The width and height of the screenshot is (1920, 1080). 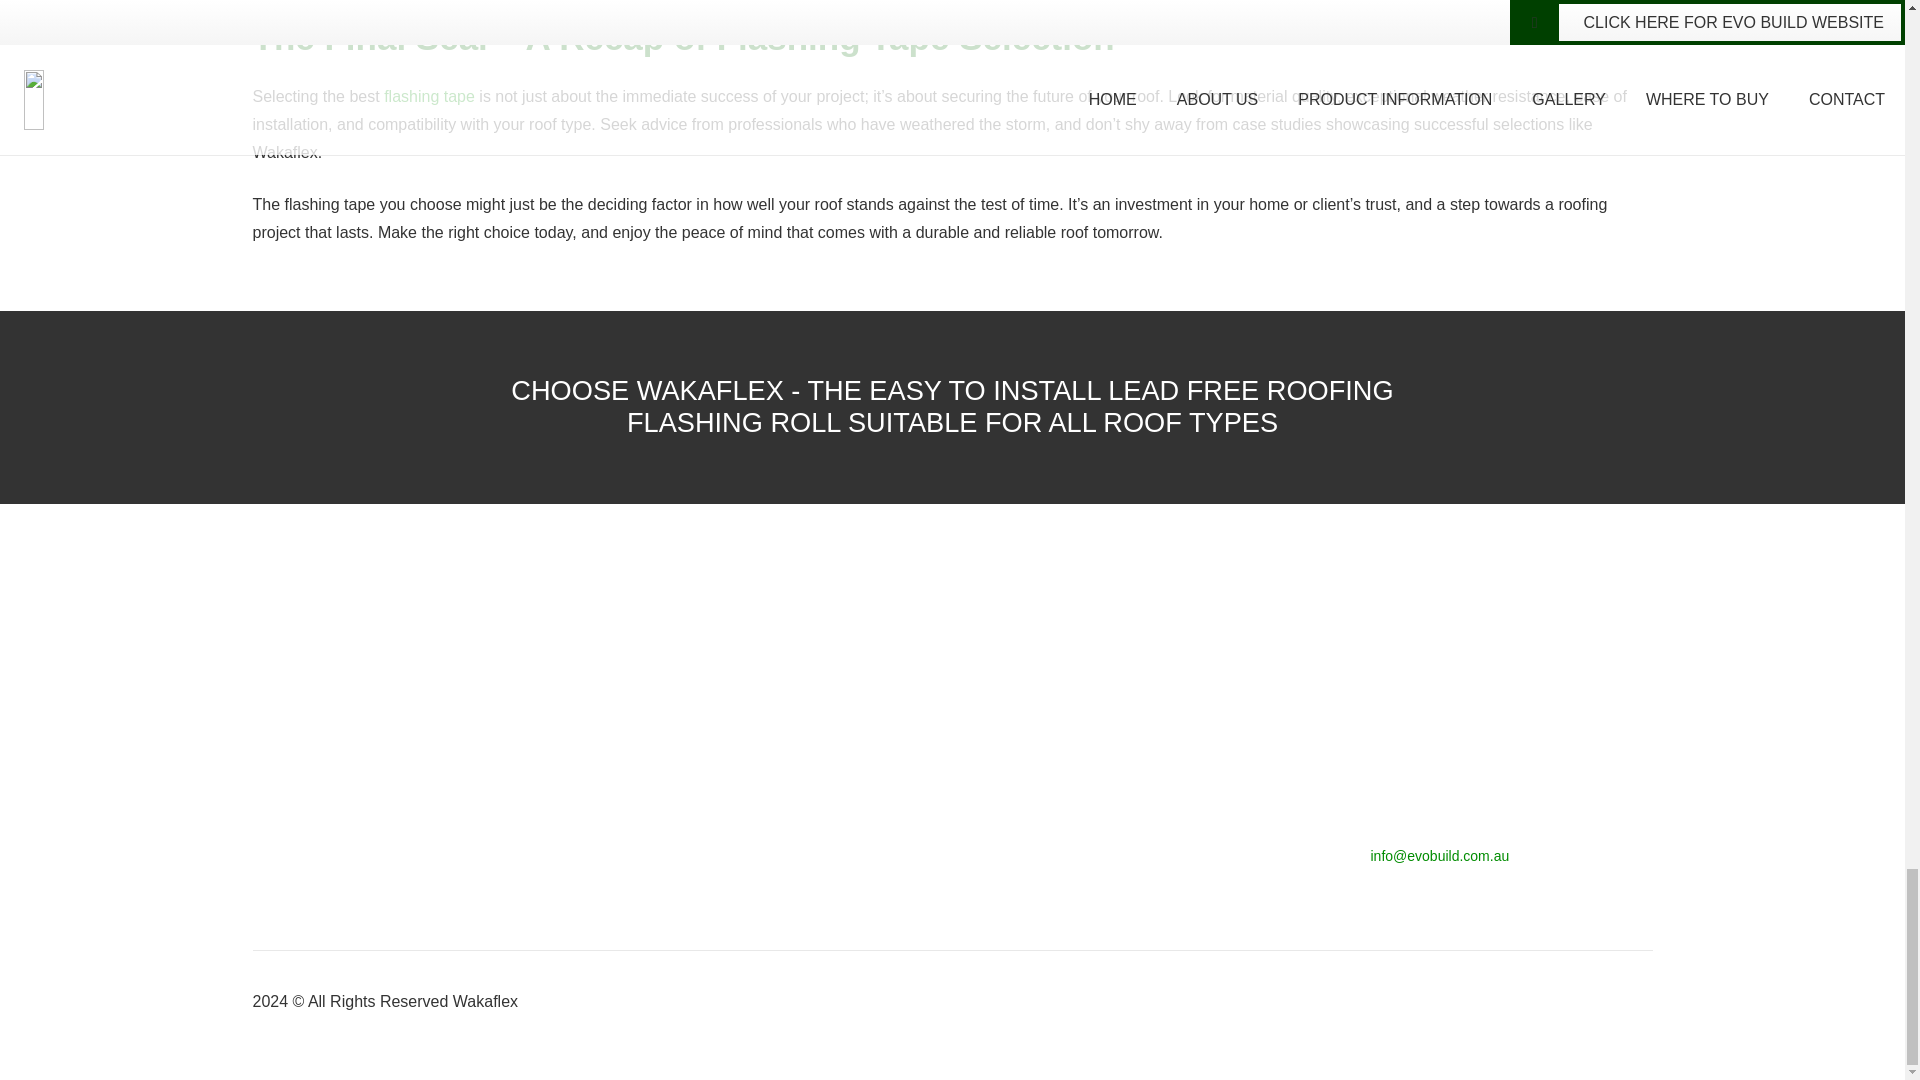 What do you see at coordinates (630, 888) in the screenshot?
I see `Blog` at bounding box center [630, 888].